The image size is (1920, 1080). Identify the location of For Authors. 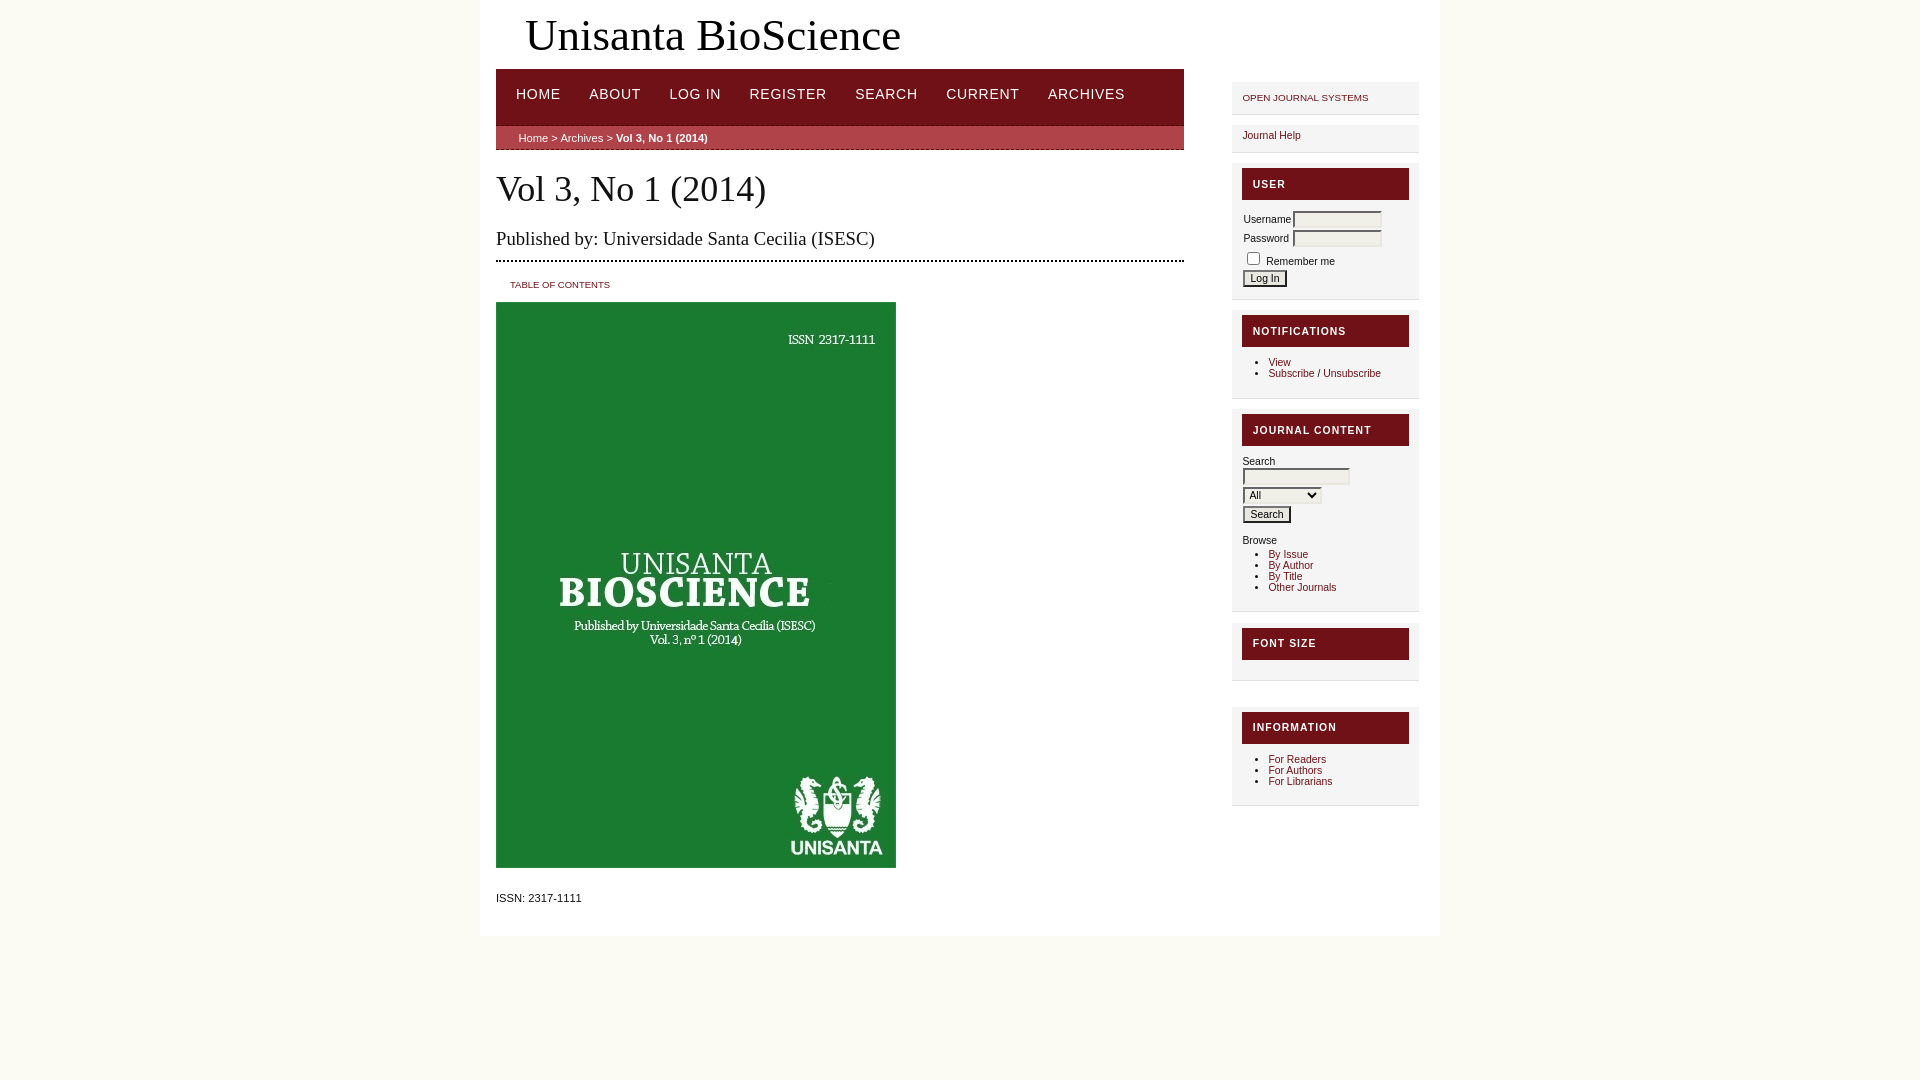
(1295, 770).